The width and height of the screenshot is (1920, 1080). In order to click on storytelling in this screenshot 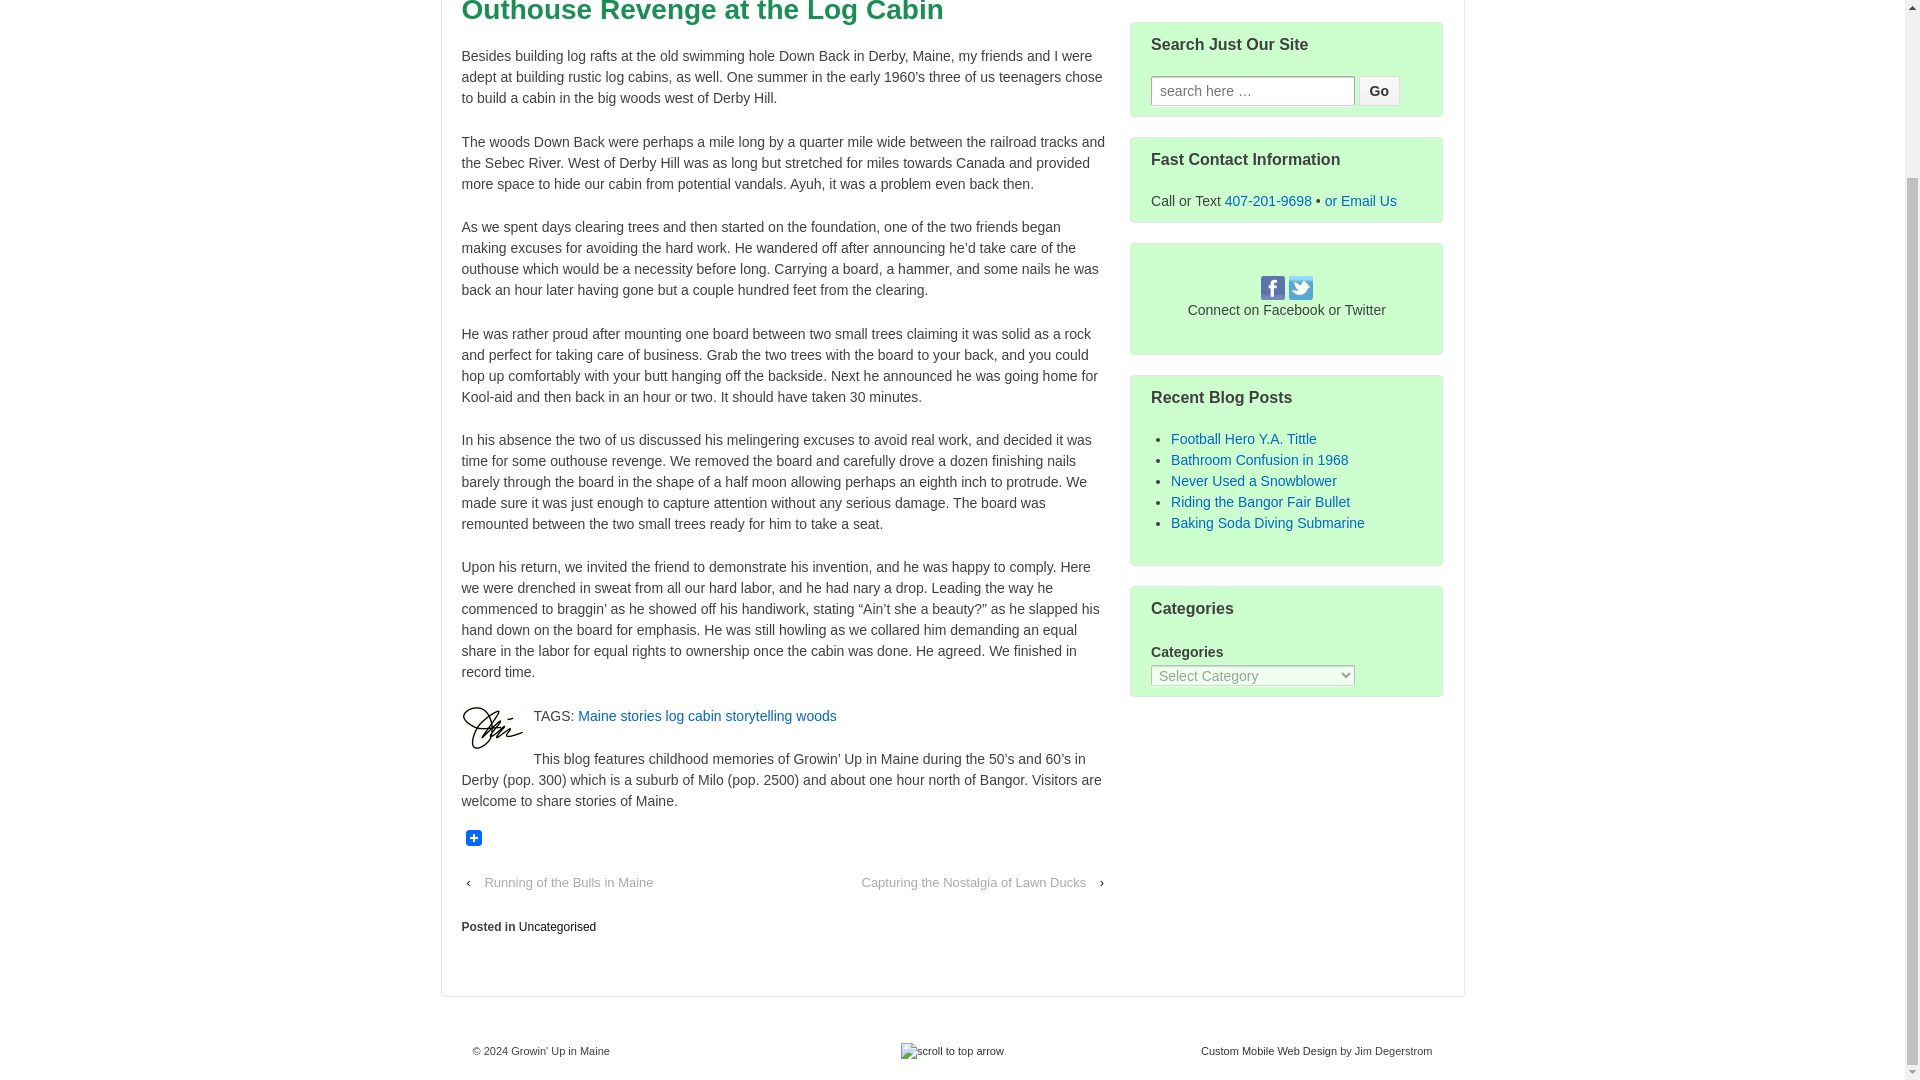, I will do `click(758, 716)`.